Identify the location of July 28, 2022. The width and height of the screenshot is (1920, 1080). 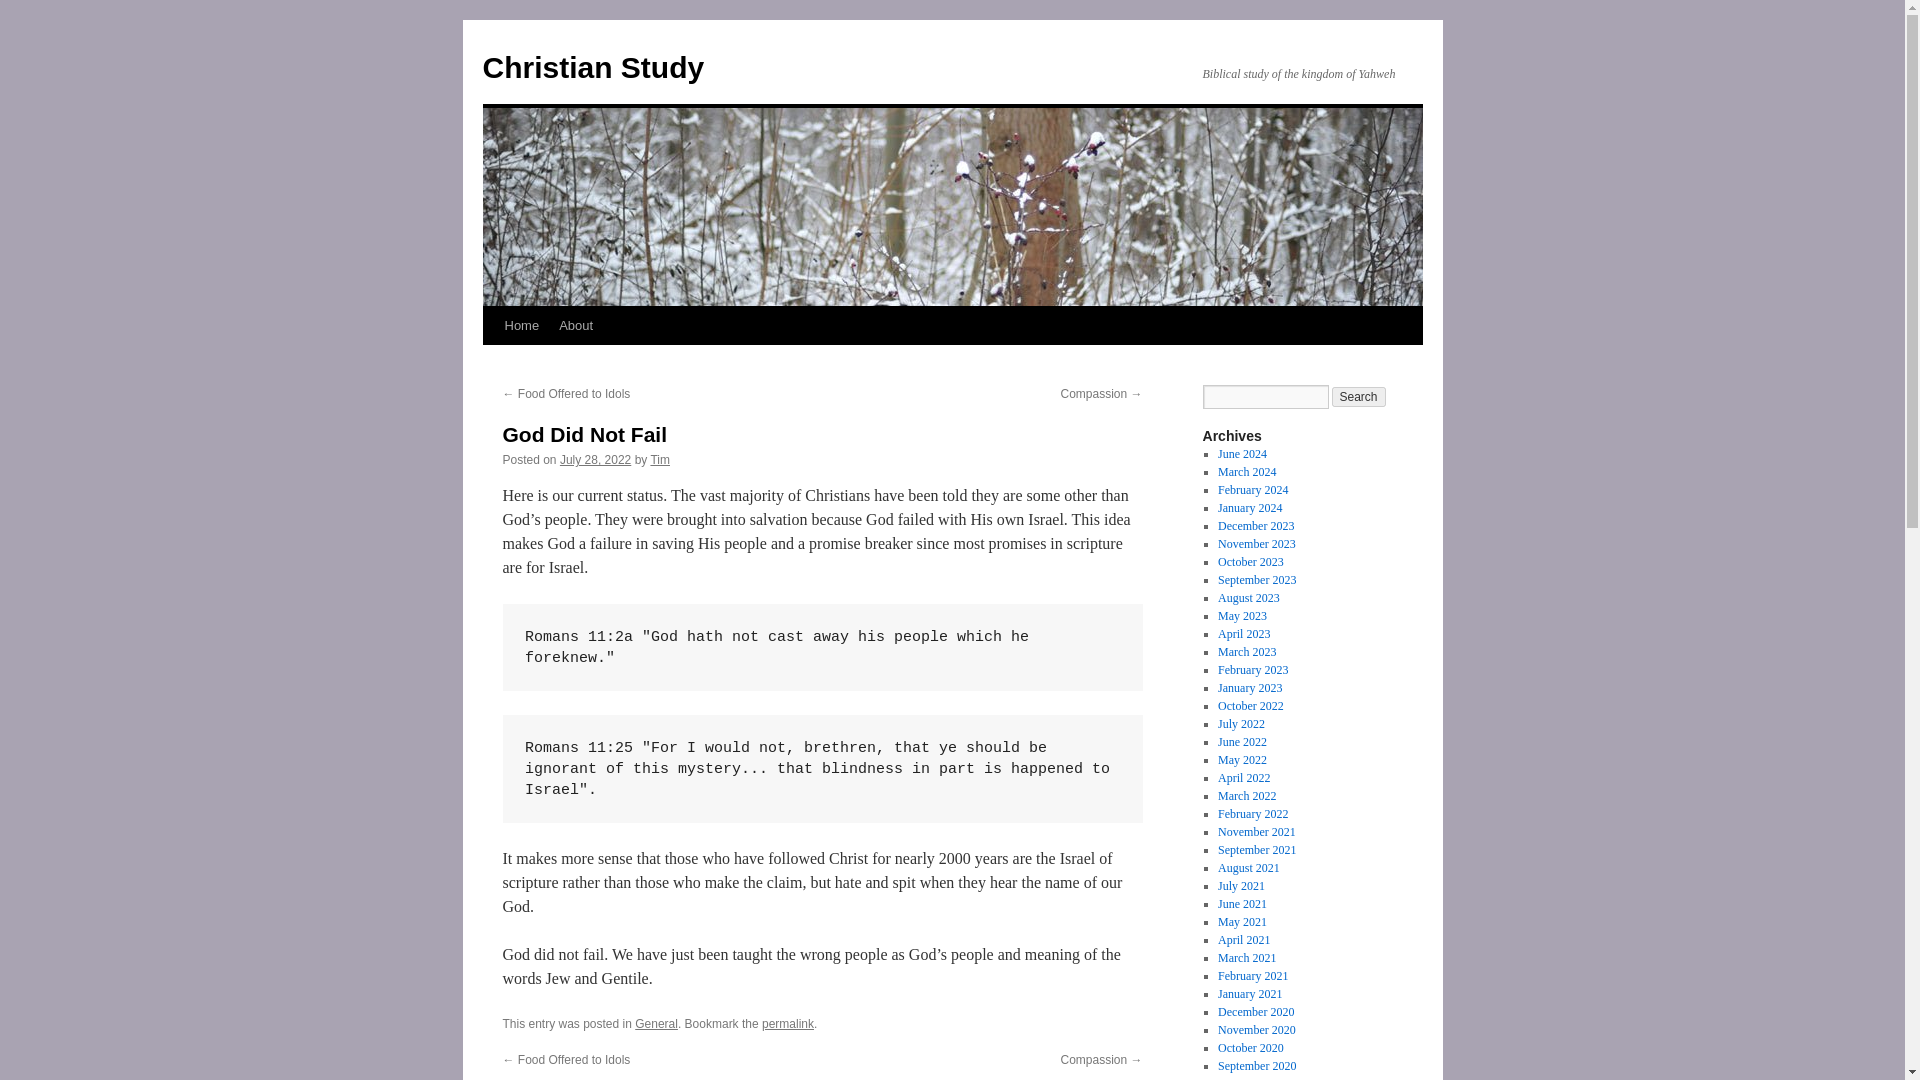
(596, 459).